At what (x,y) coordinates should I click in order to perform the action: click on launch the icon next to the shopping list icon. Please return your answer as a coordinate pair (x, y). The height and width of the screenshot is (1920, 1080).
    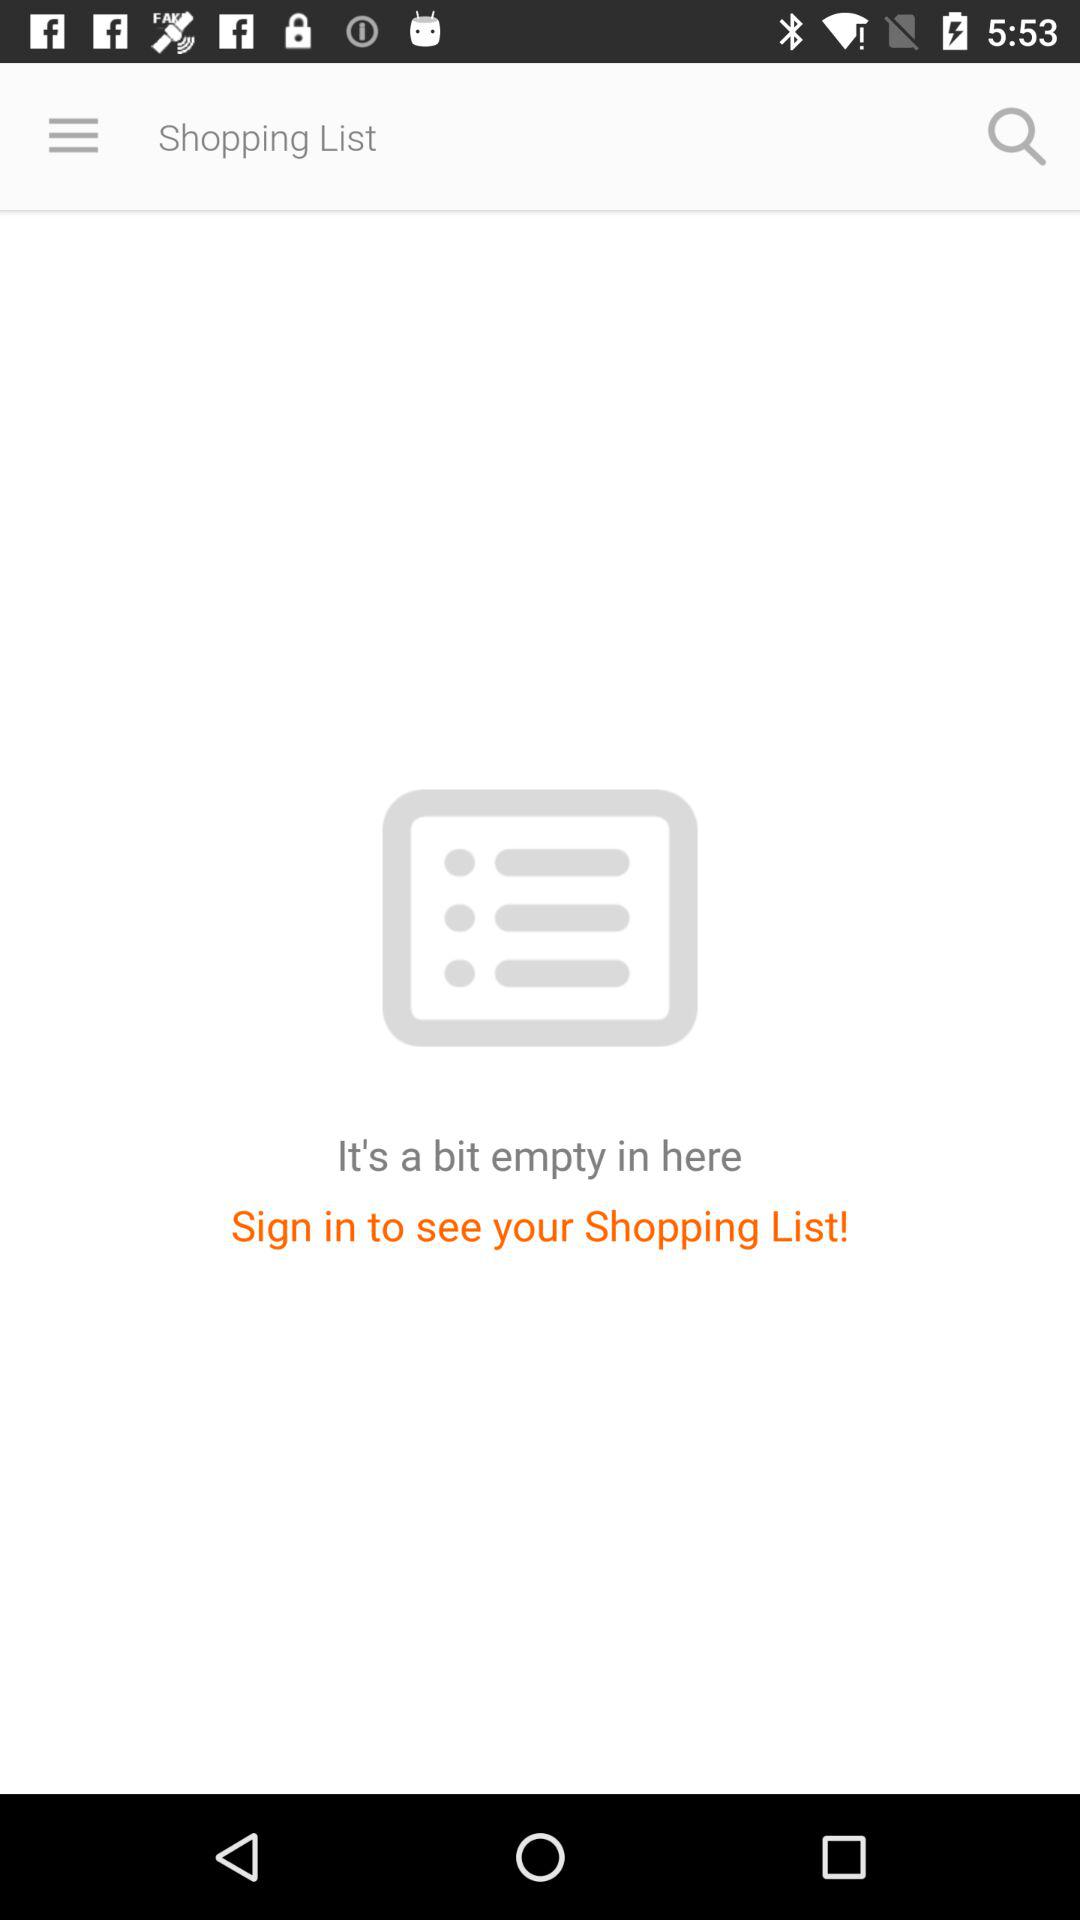
    Looking at the image, I should click on (1016, 136).